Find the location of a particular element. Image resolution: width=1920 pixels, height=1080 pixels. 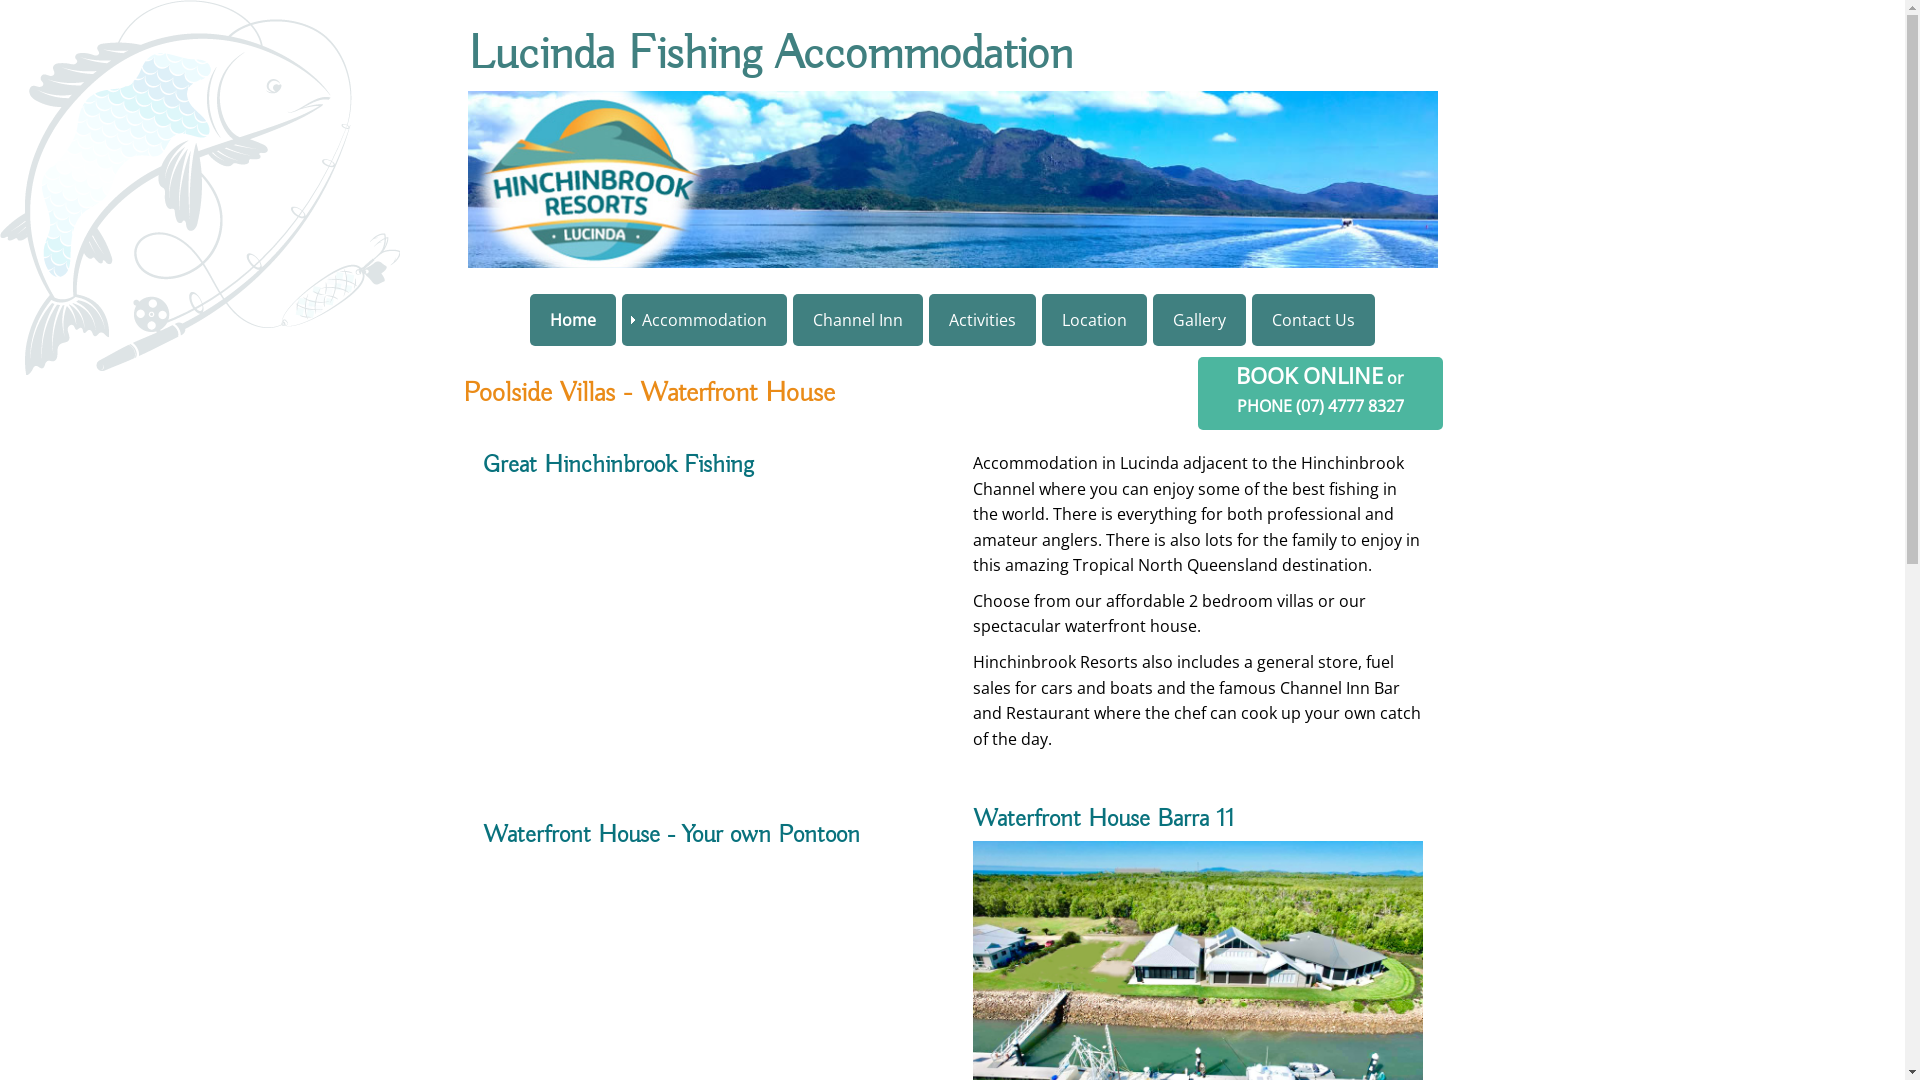

Gallery is located at coordinates (1200, 320).